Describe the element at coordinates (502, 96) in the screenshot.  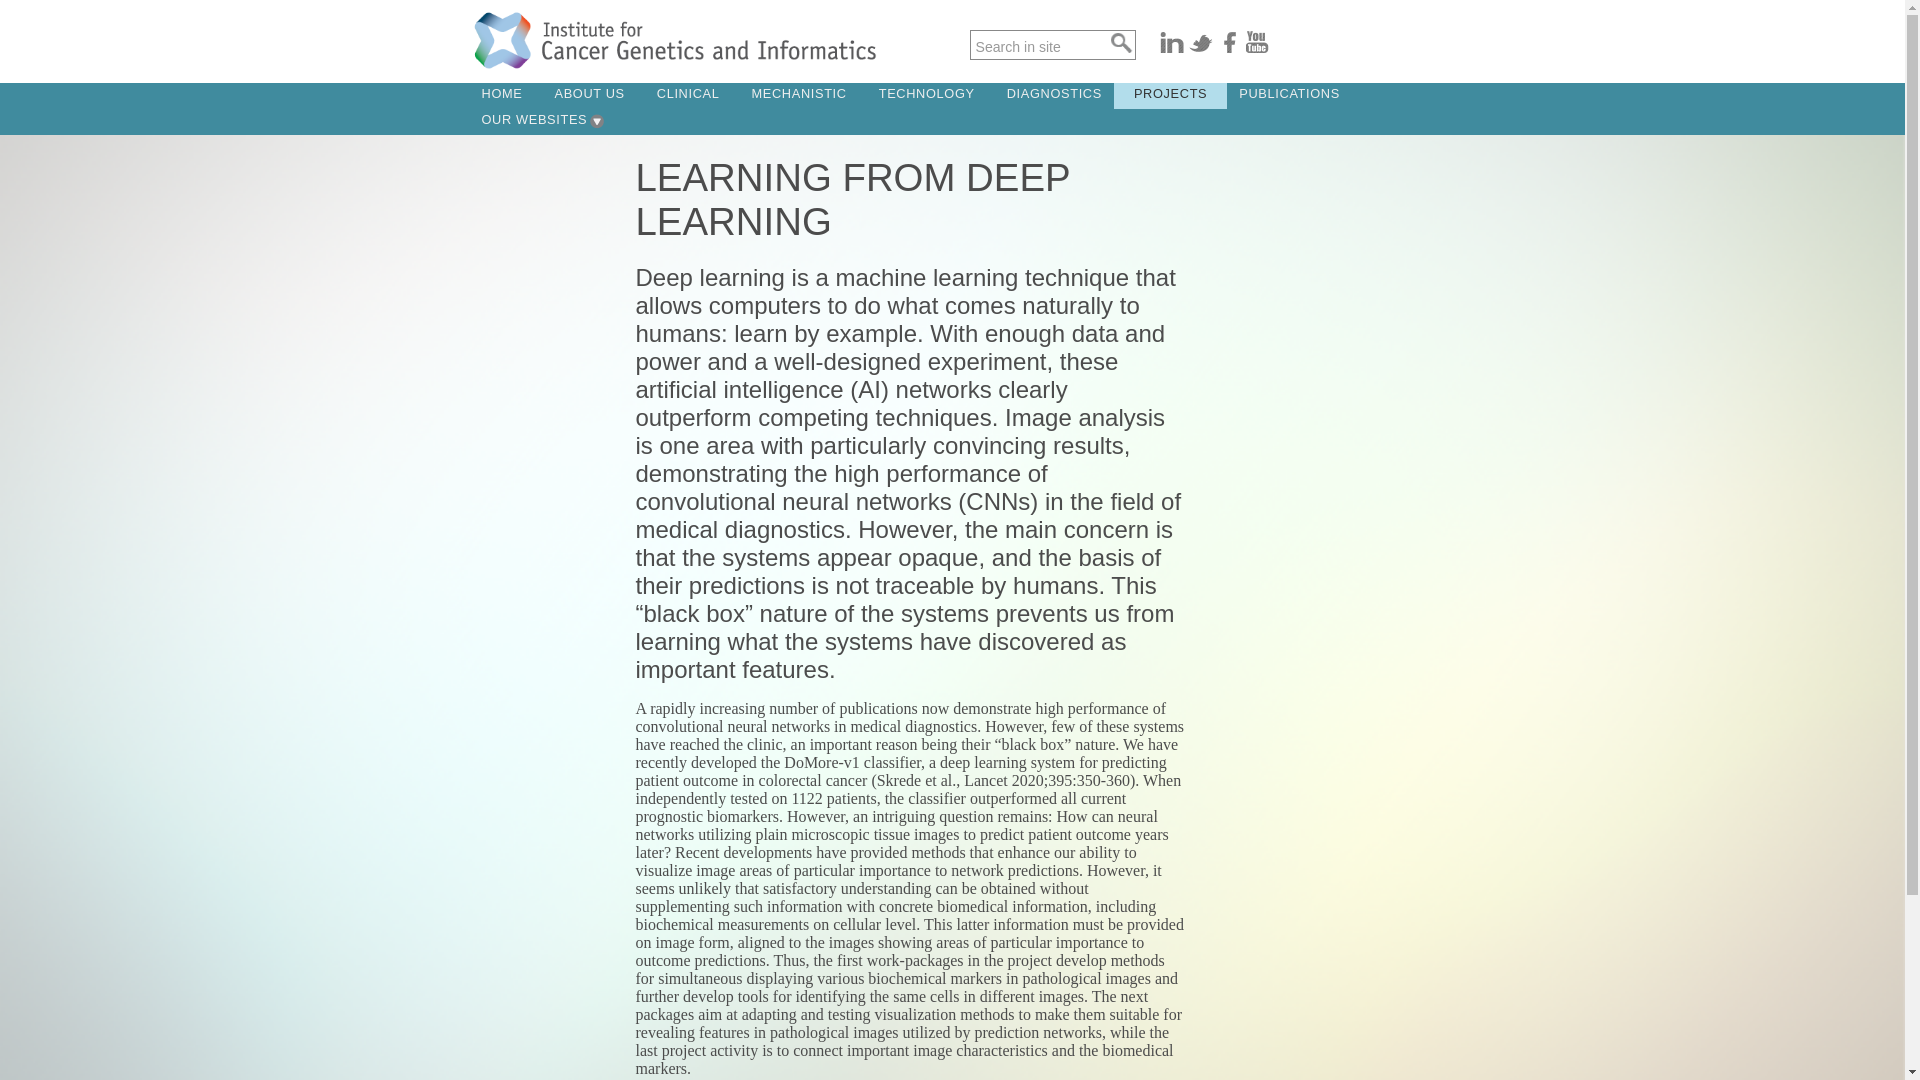
I see `HOME` at that location.